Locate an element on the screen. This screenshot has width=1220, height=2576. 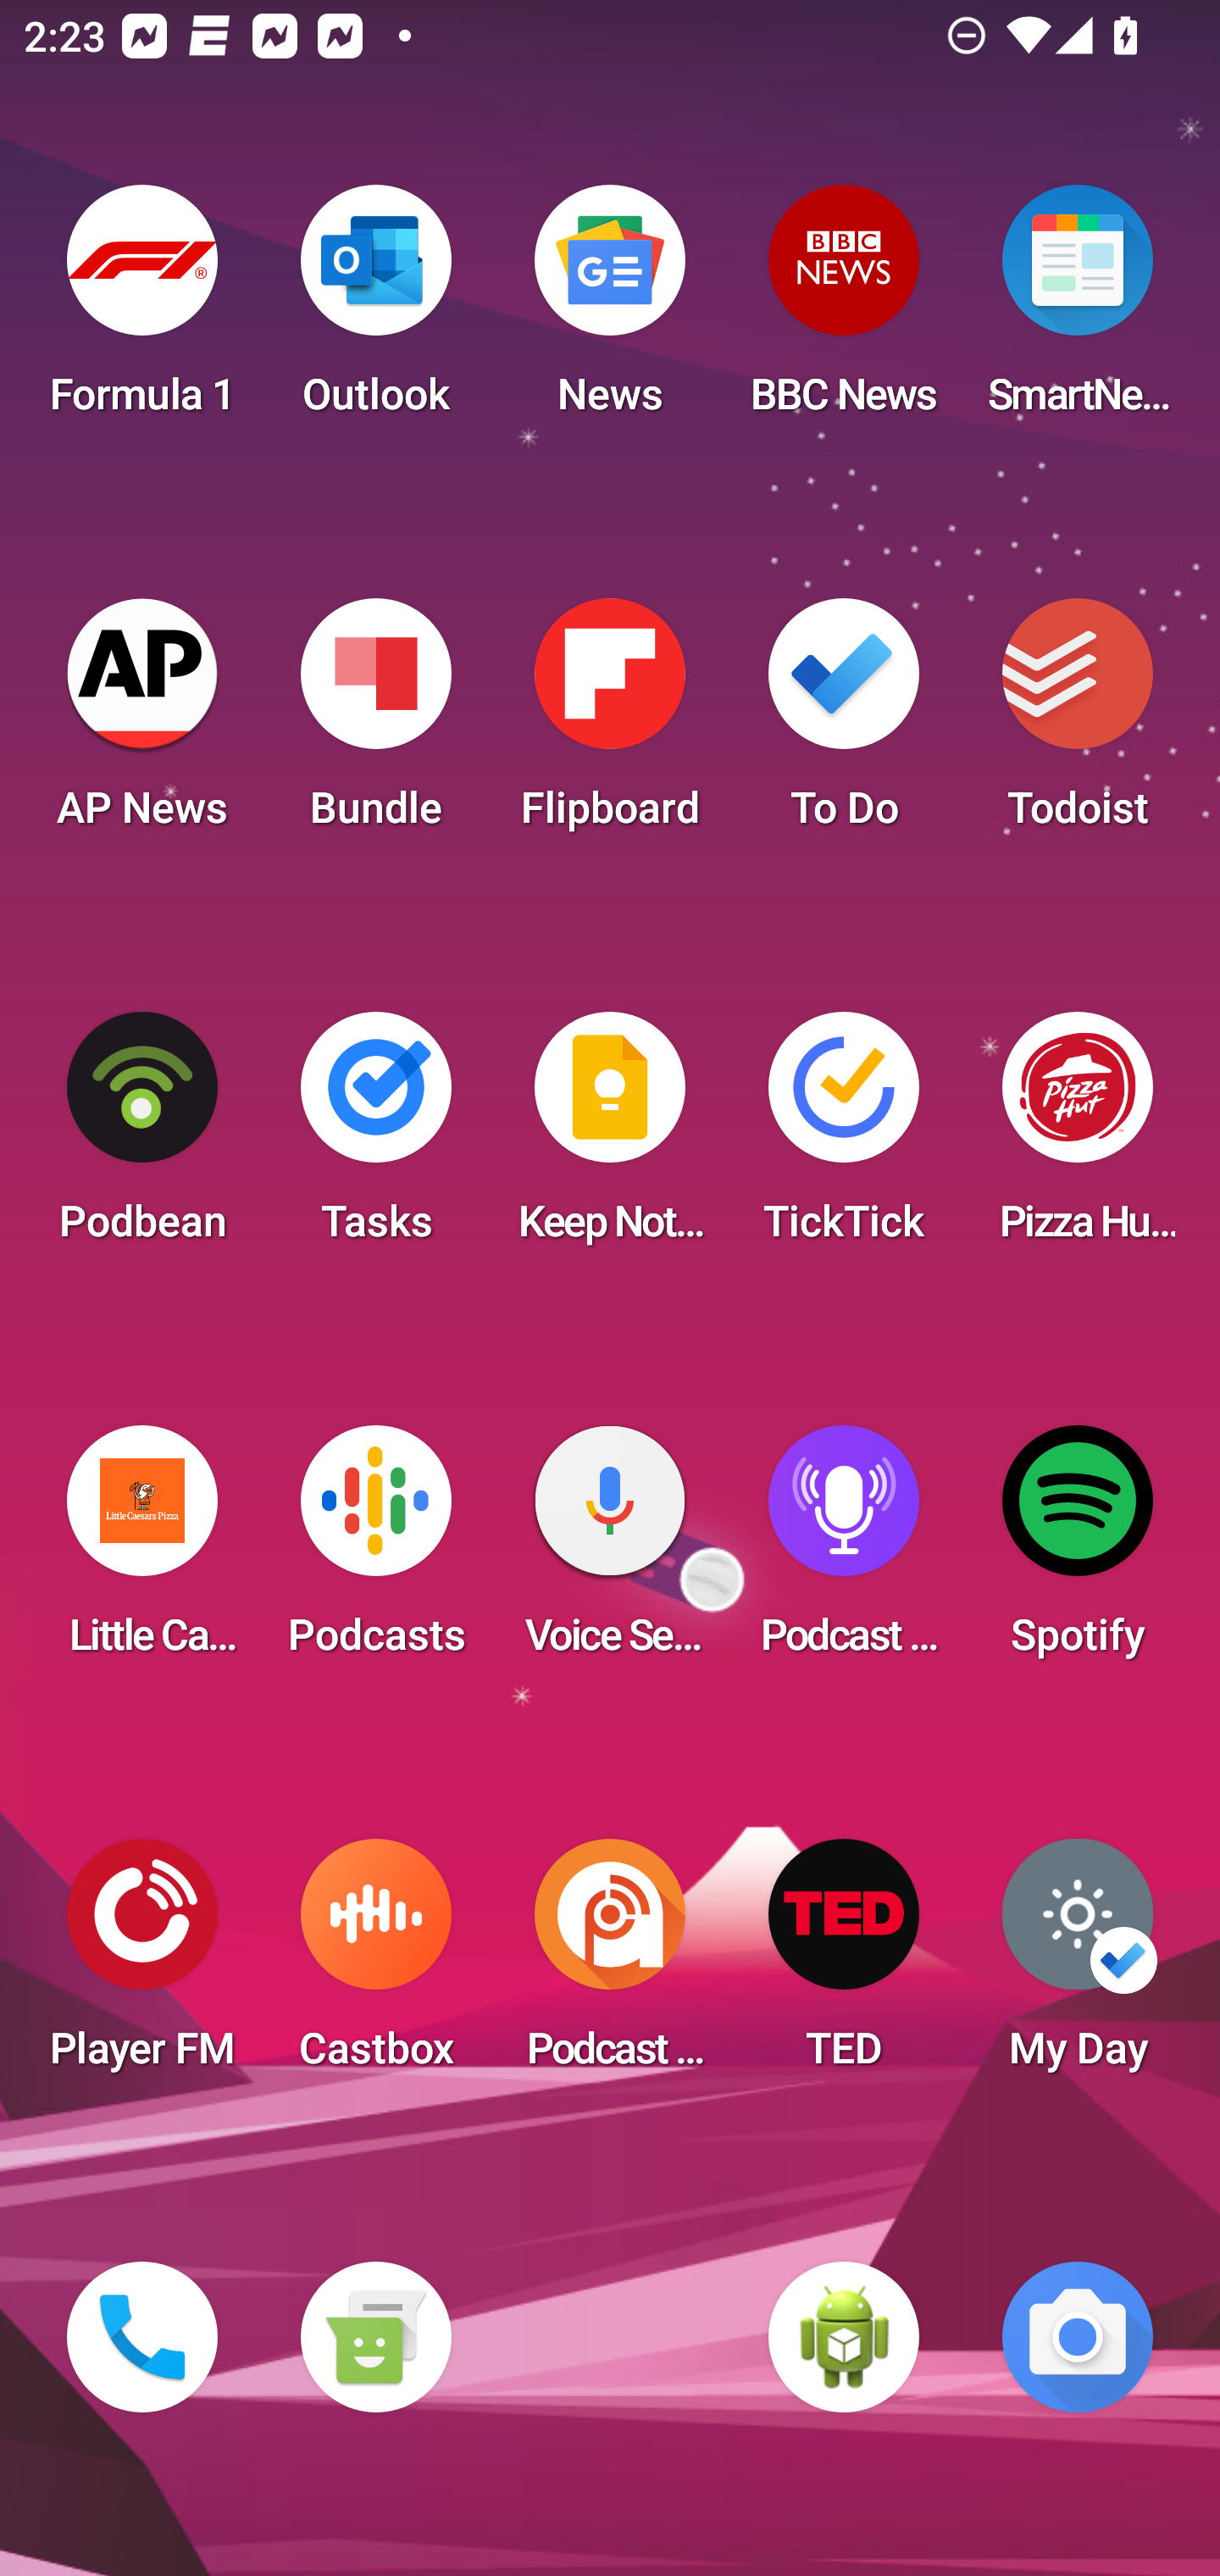
Player FM is located at coordinates (142, 1964).